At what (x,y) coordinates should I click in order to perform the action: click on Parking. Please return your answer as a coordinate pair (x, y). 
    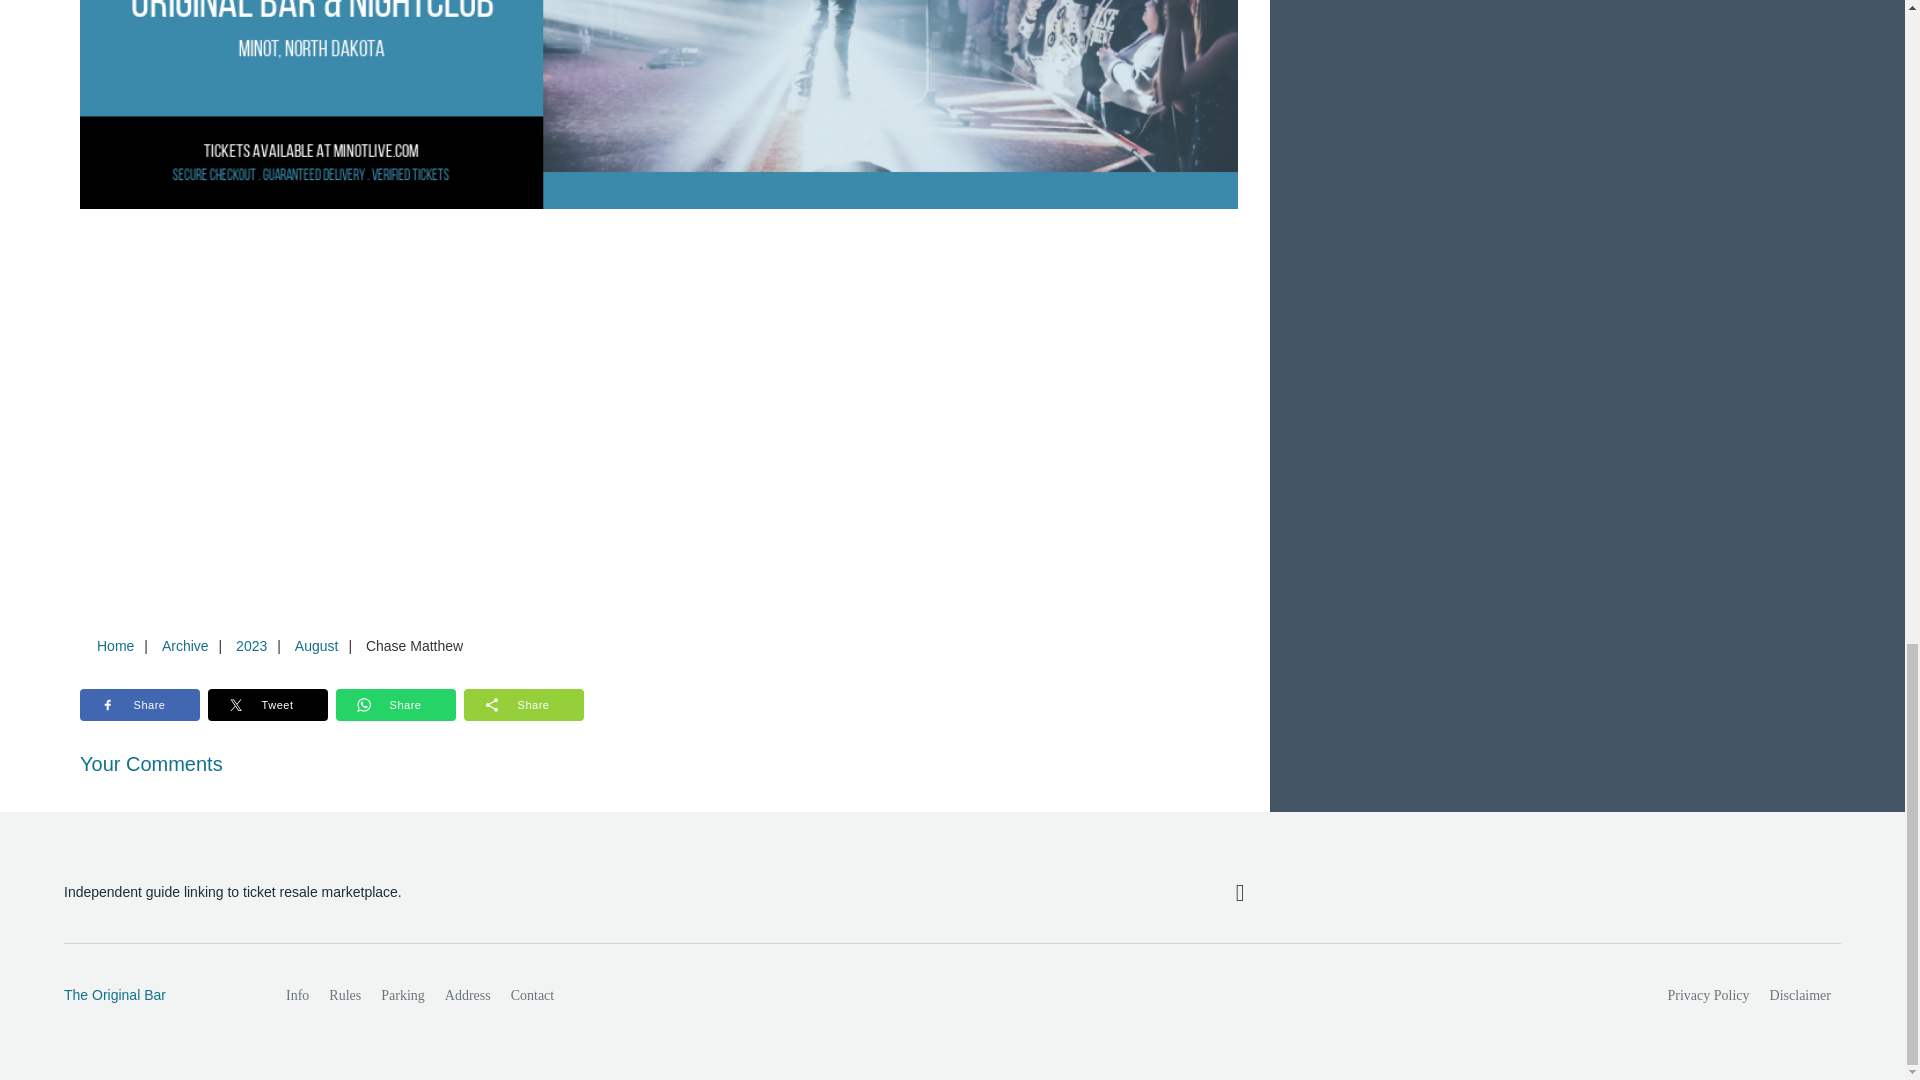
    Looking at the image, I should click on (402, 996).